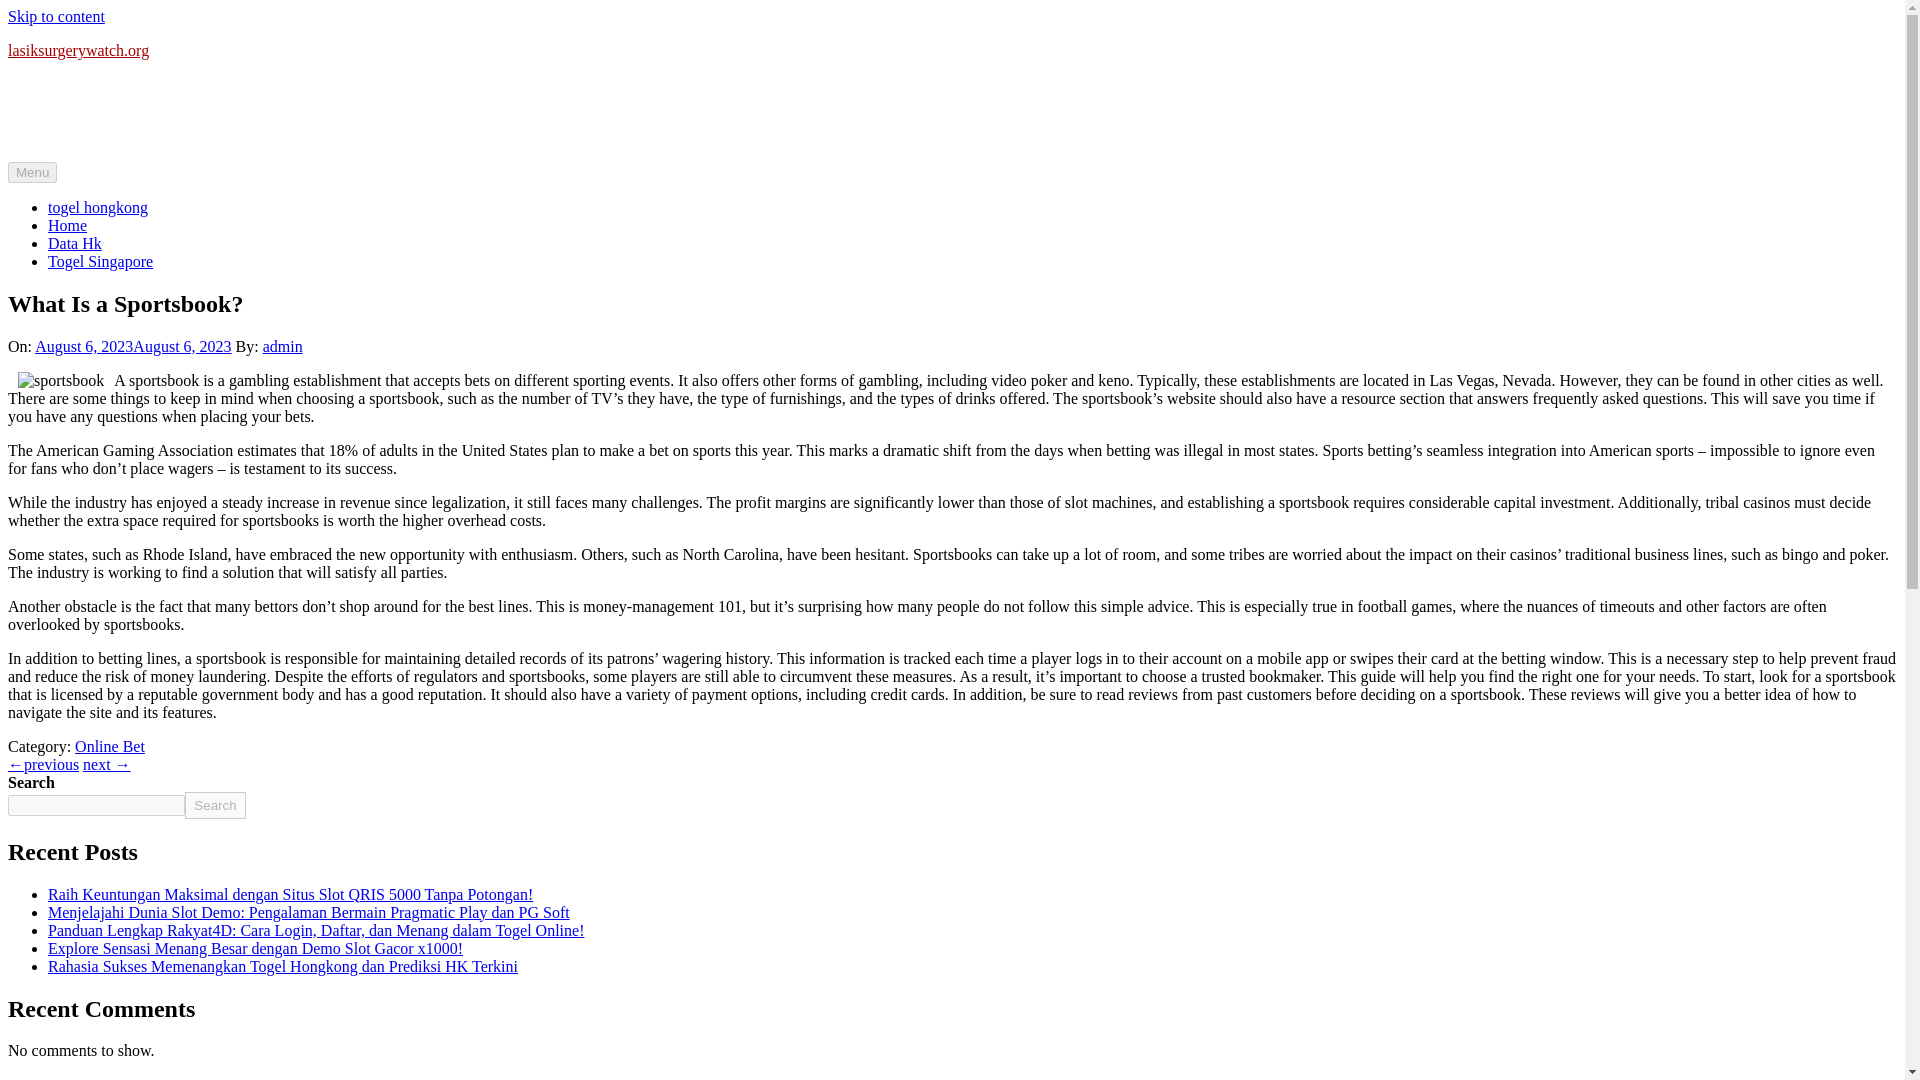 This screenshot has width=1920, height=1080. Describe the element at coordinates (110, 746) in the screenshot. I see `Online Bet` at that location.